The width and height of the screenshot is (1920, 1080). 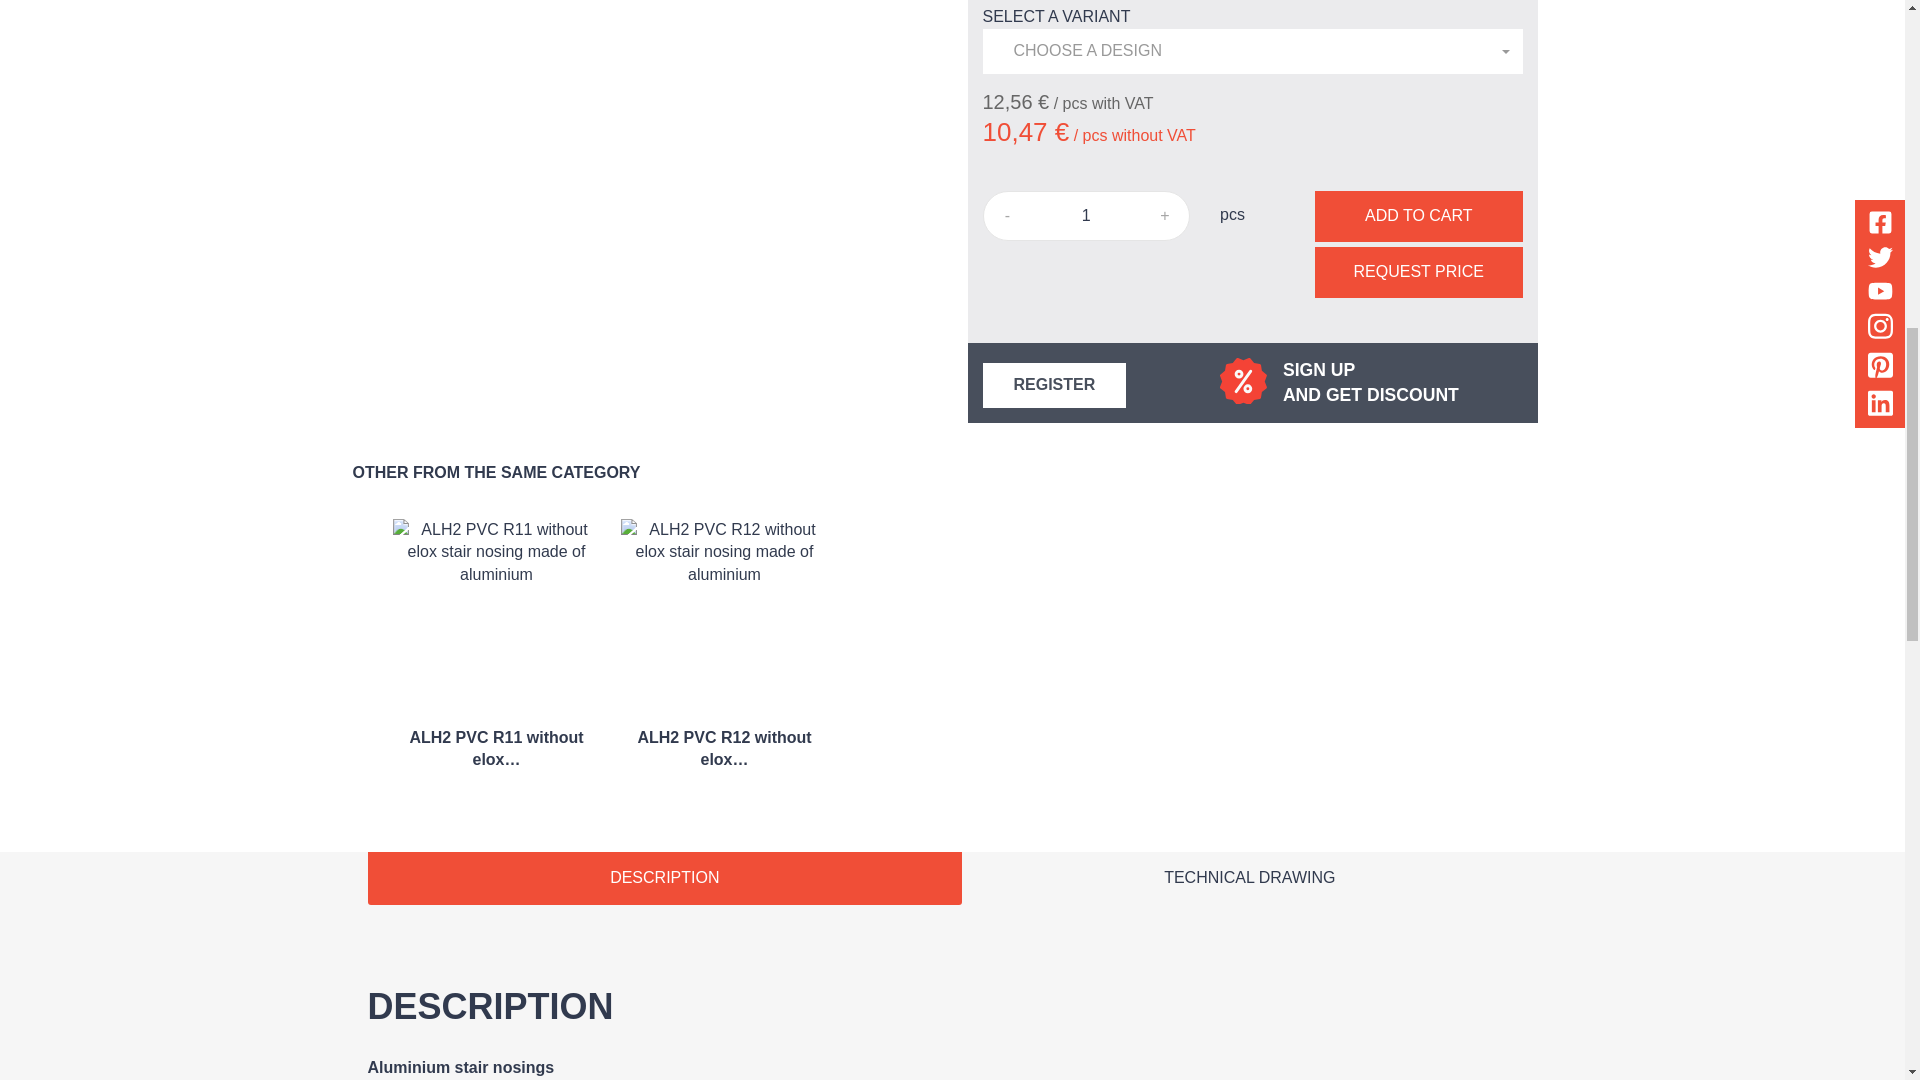 What do you see at coordinates (1086, 216) in the screenshot?
I see `1` at bounding box center [1086, 216].